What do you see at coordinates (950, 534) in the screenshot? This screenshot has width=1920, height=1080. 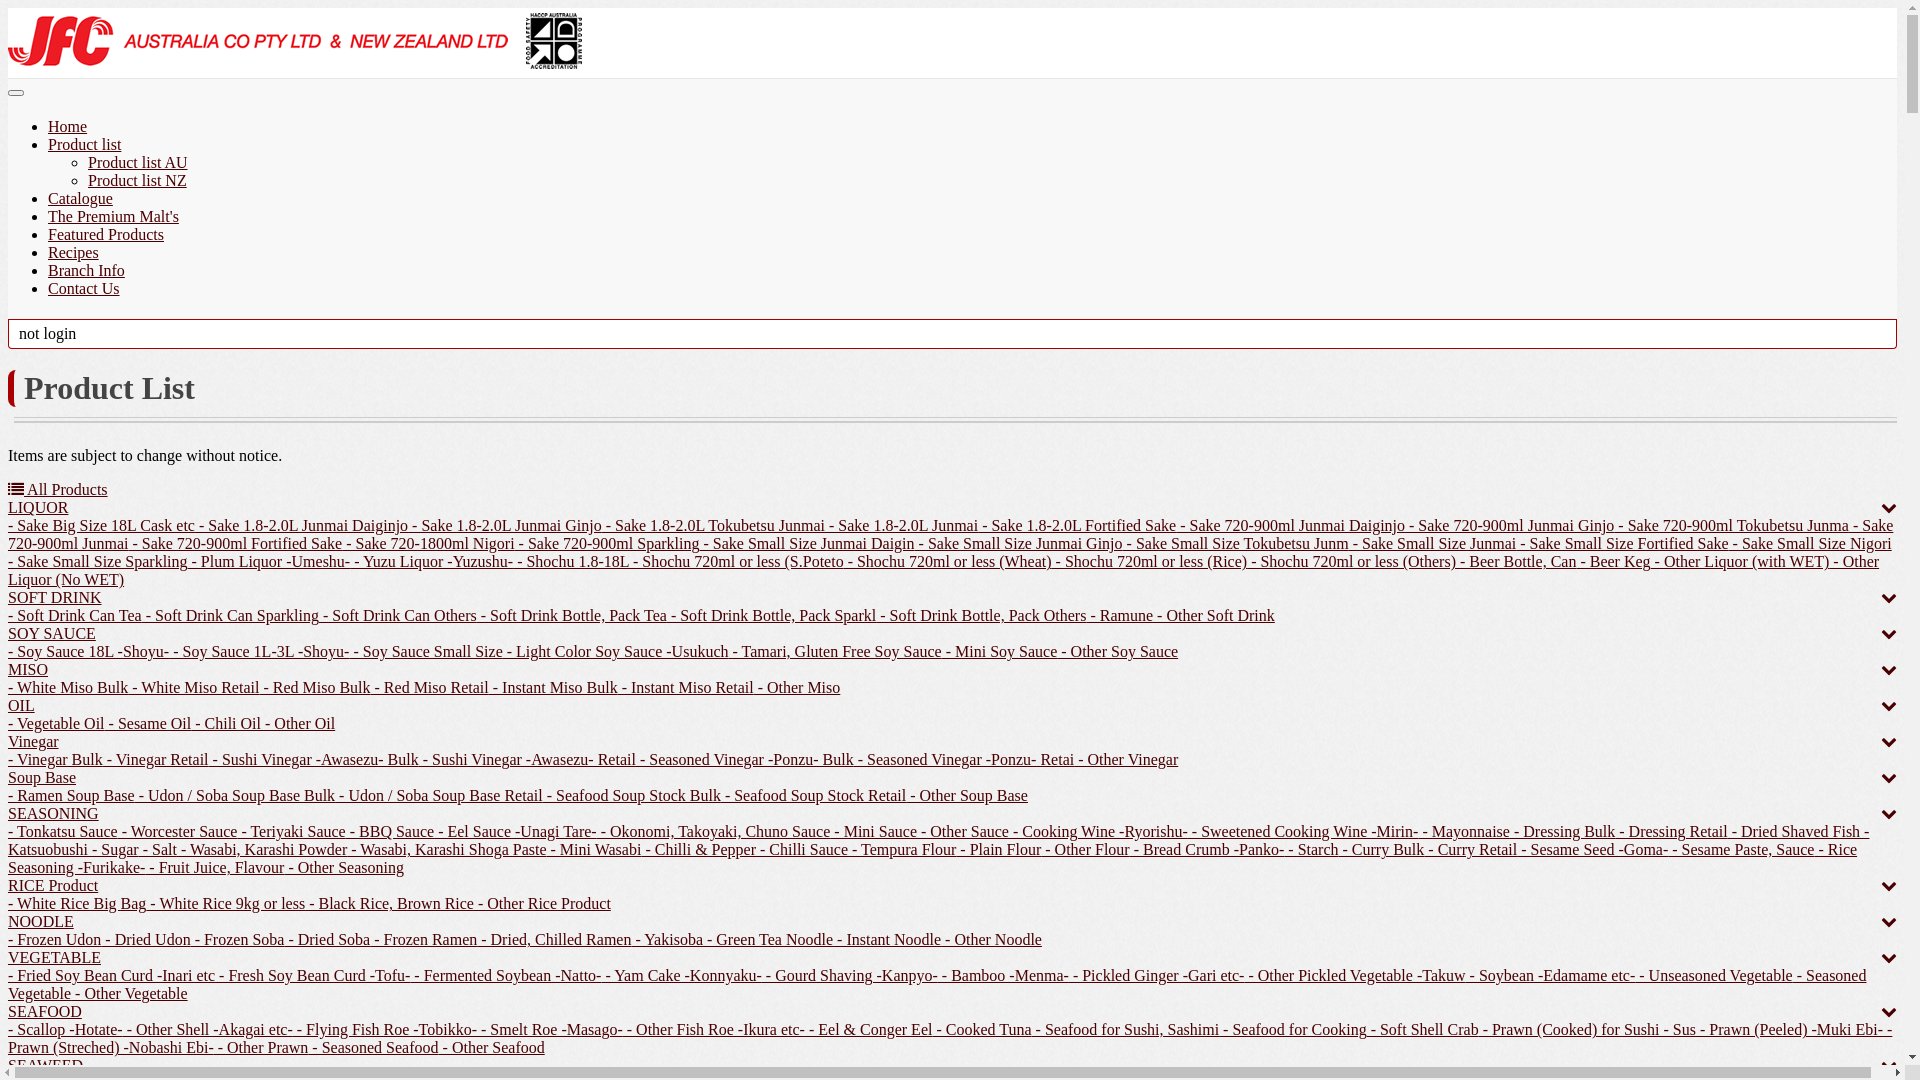 I see `- Sake 720-900ml Junmai` at bounding box center [950, 534].